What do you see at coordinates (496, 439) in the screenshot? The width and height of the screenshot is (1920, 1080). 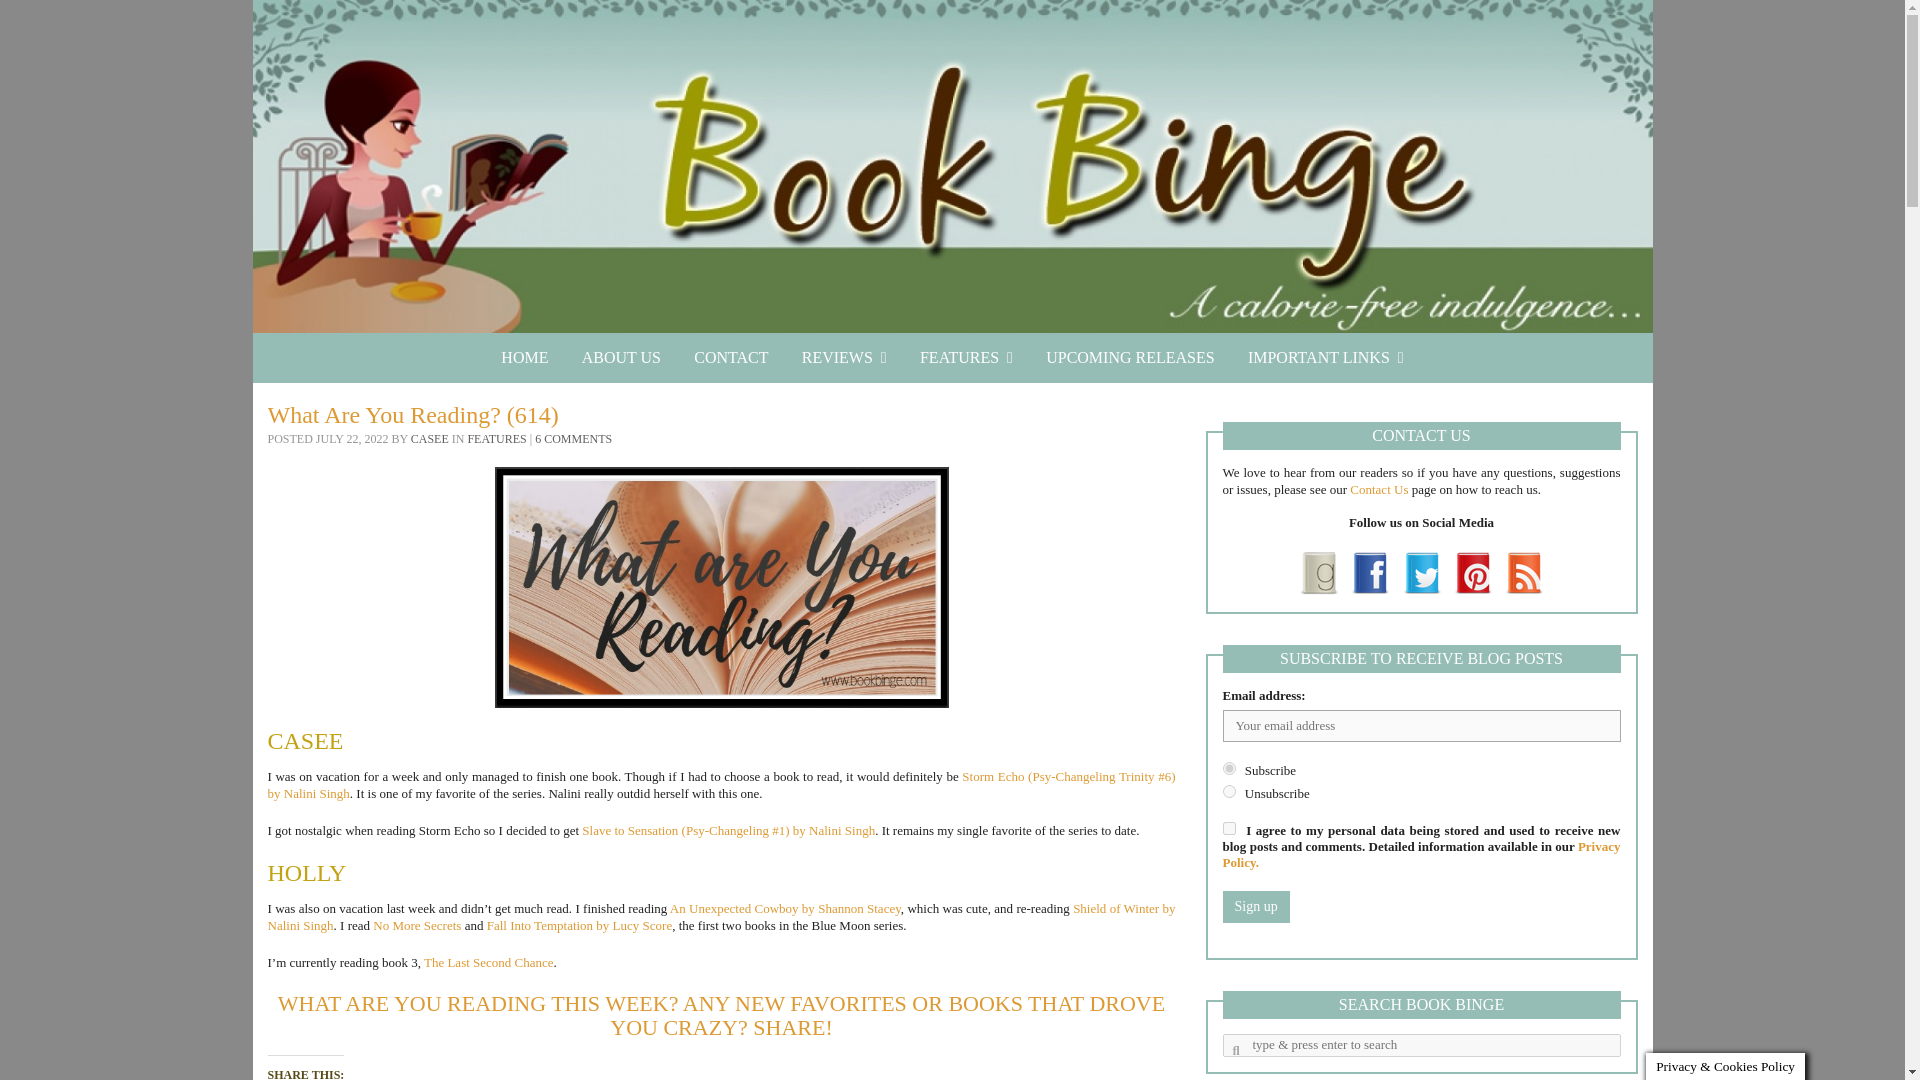 I see `View all posts in Features` at bounding box center [496, 439].